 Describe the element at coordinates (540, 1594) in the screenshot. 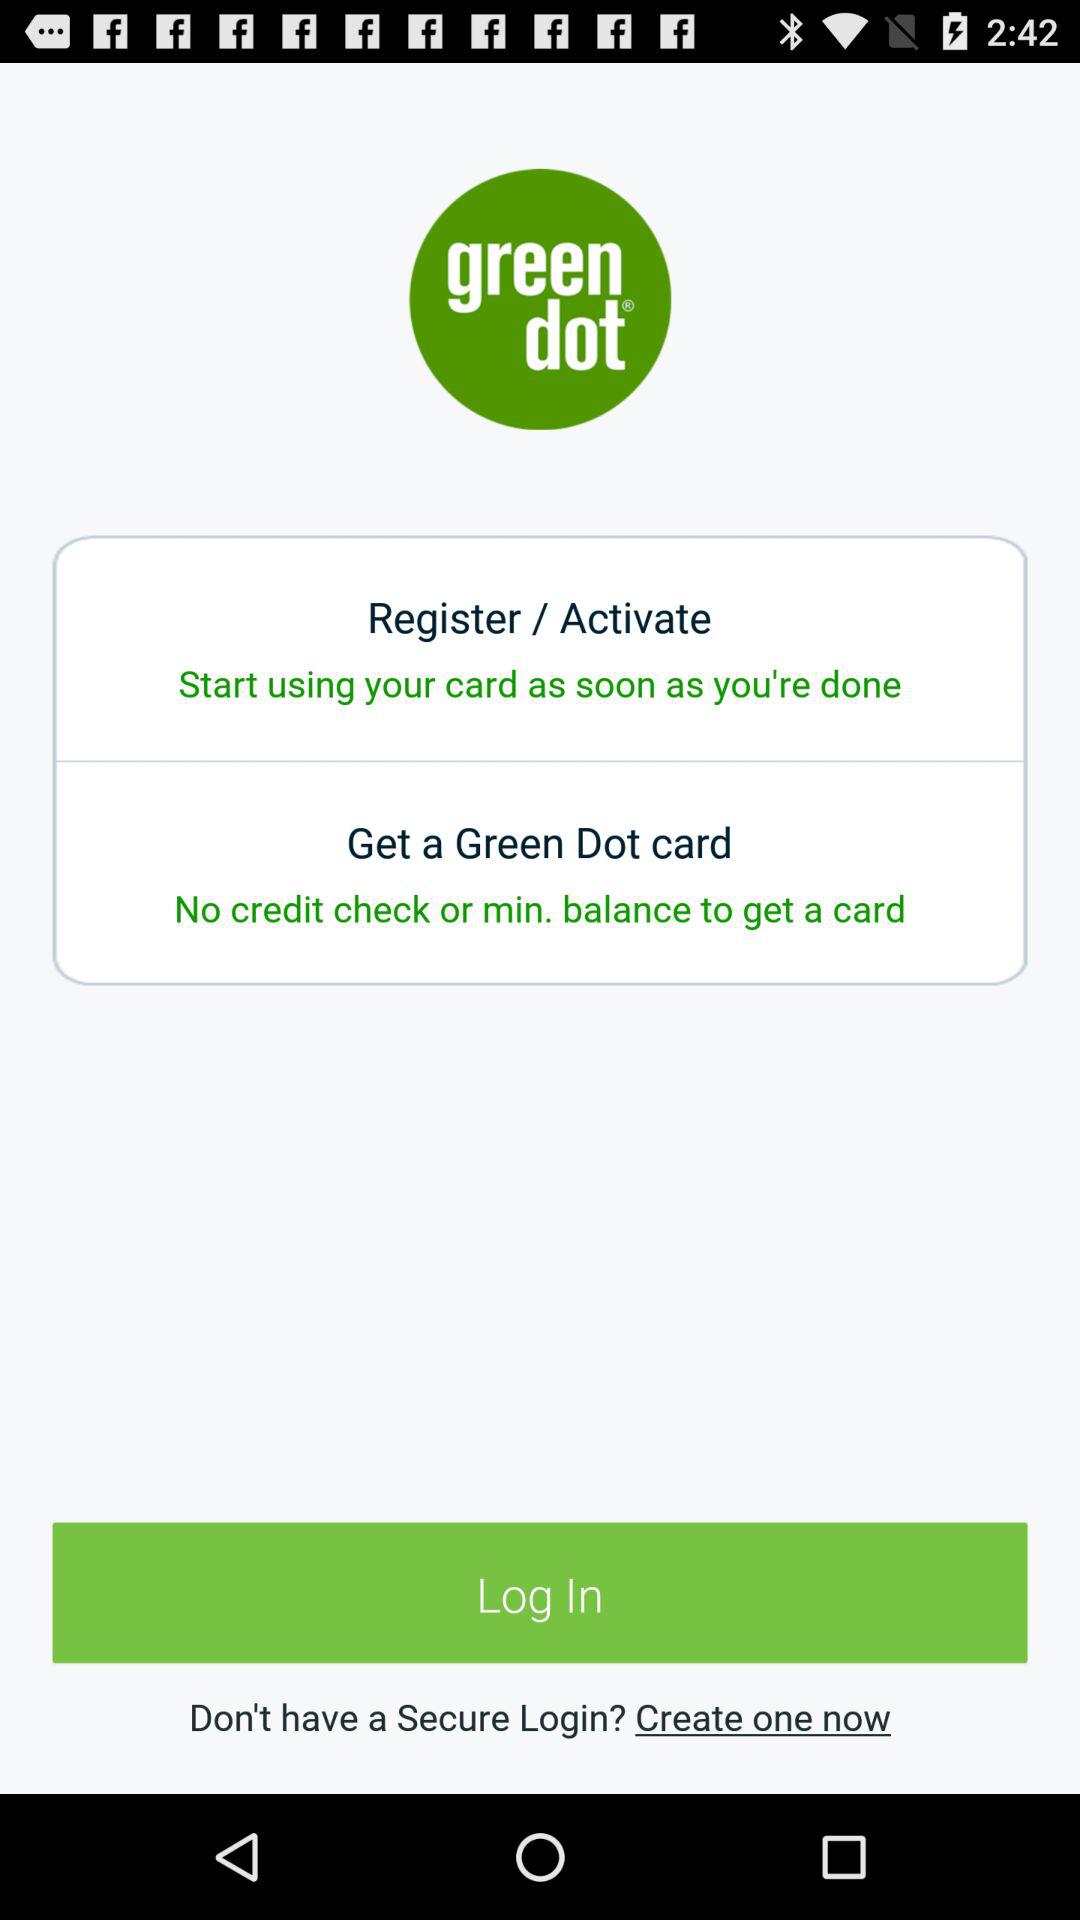

I see `turn off the app below the no credit check item` at that location.